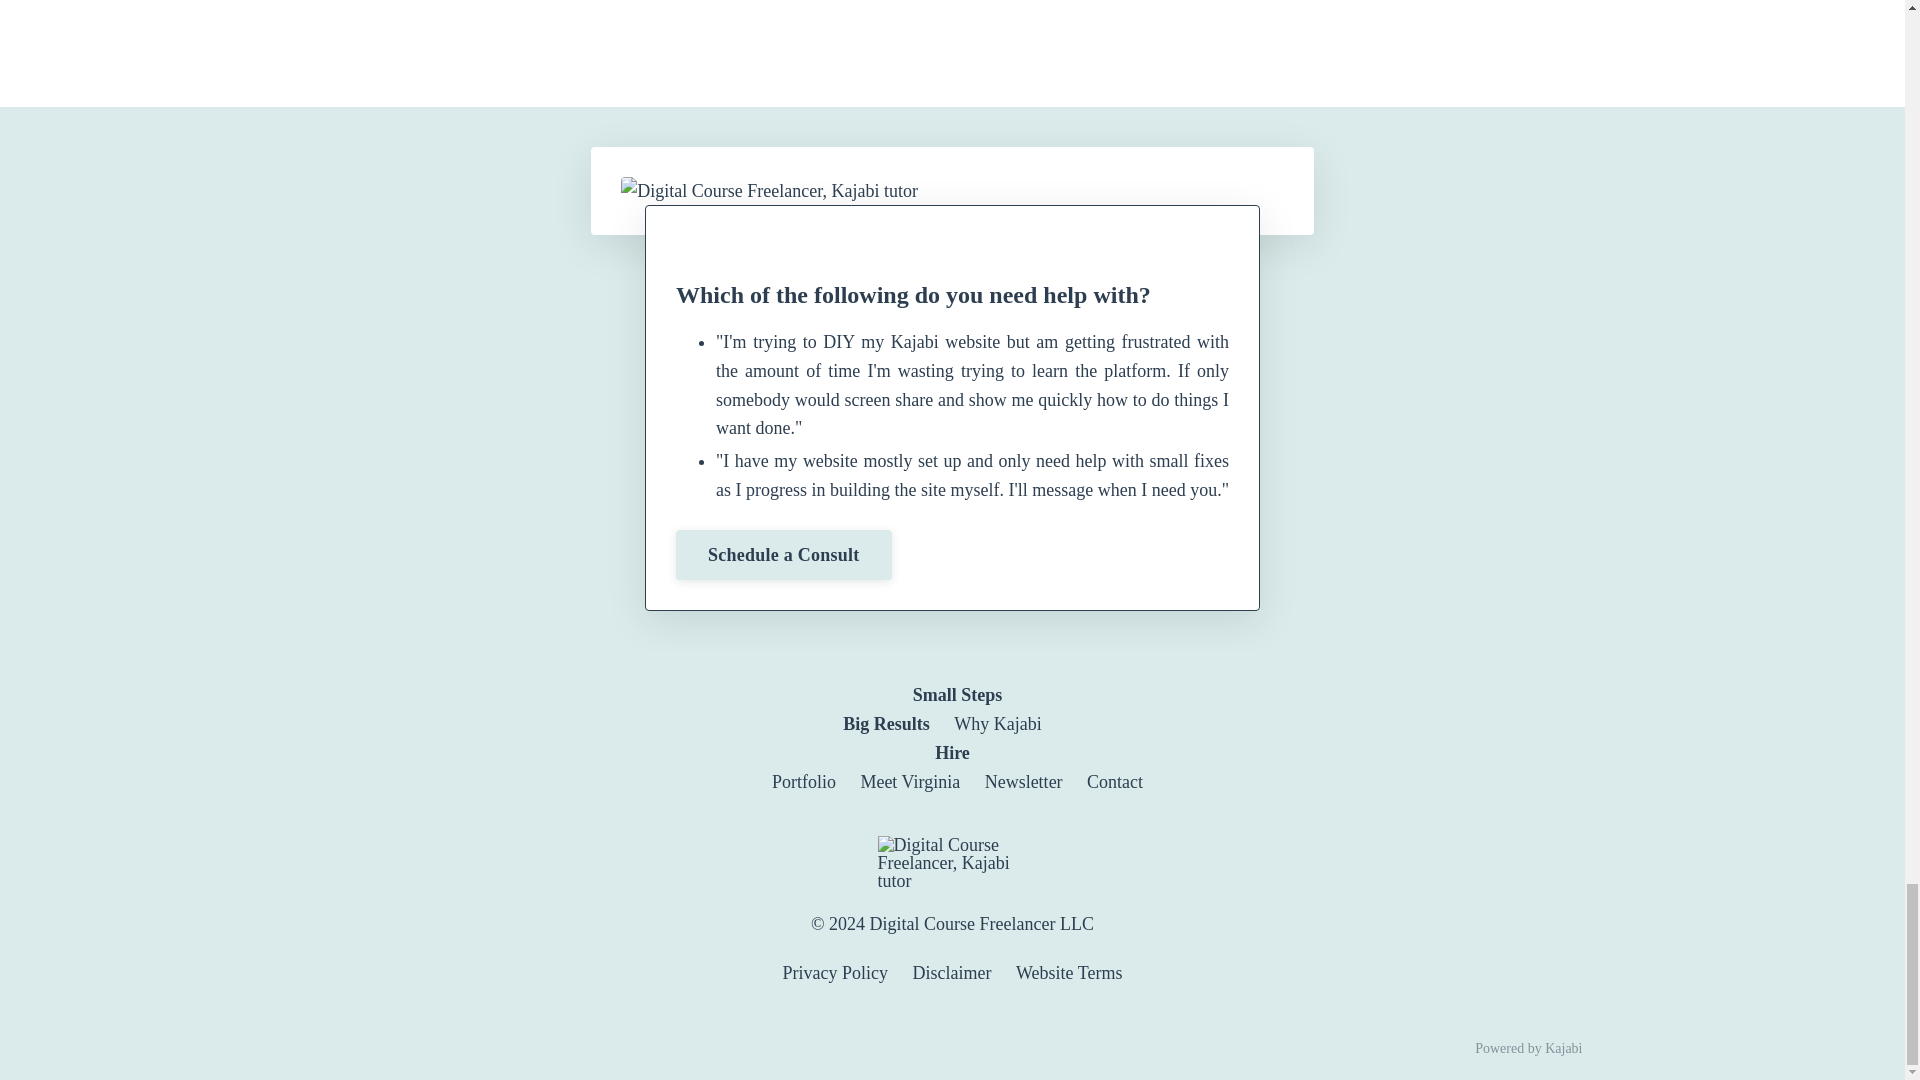 This screenshot has width=1920, height=1080. What do you see at coordinates (997, 724) in the screenshot?
I see `Powered by Kajabi` at bounding box center [997, 724].